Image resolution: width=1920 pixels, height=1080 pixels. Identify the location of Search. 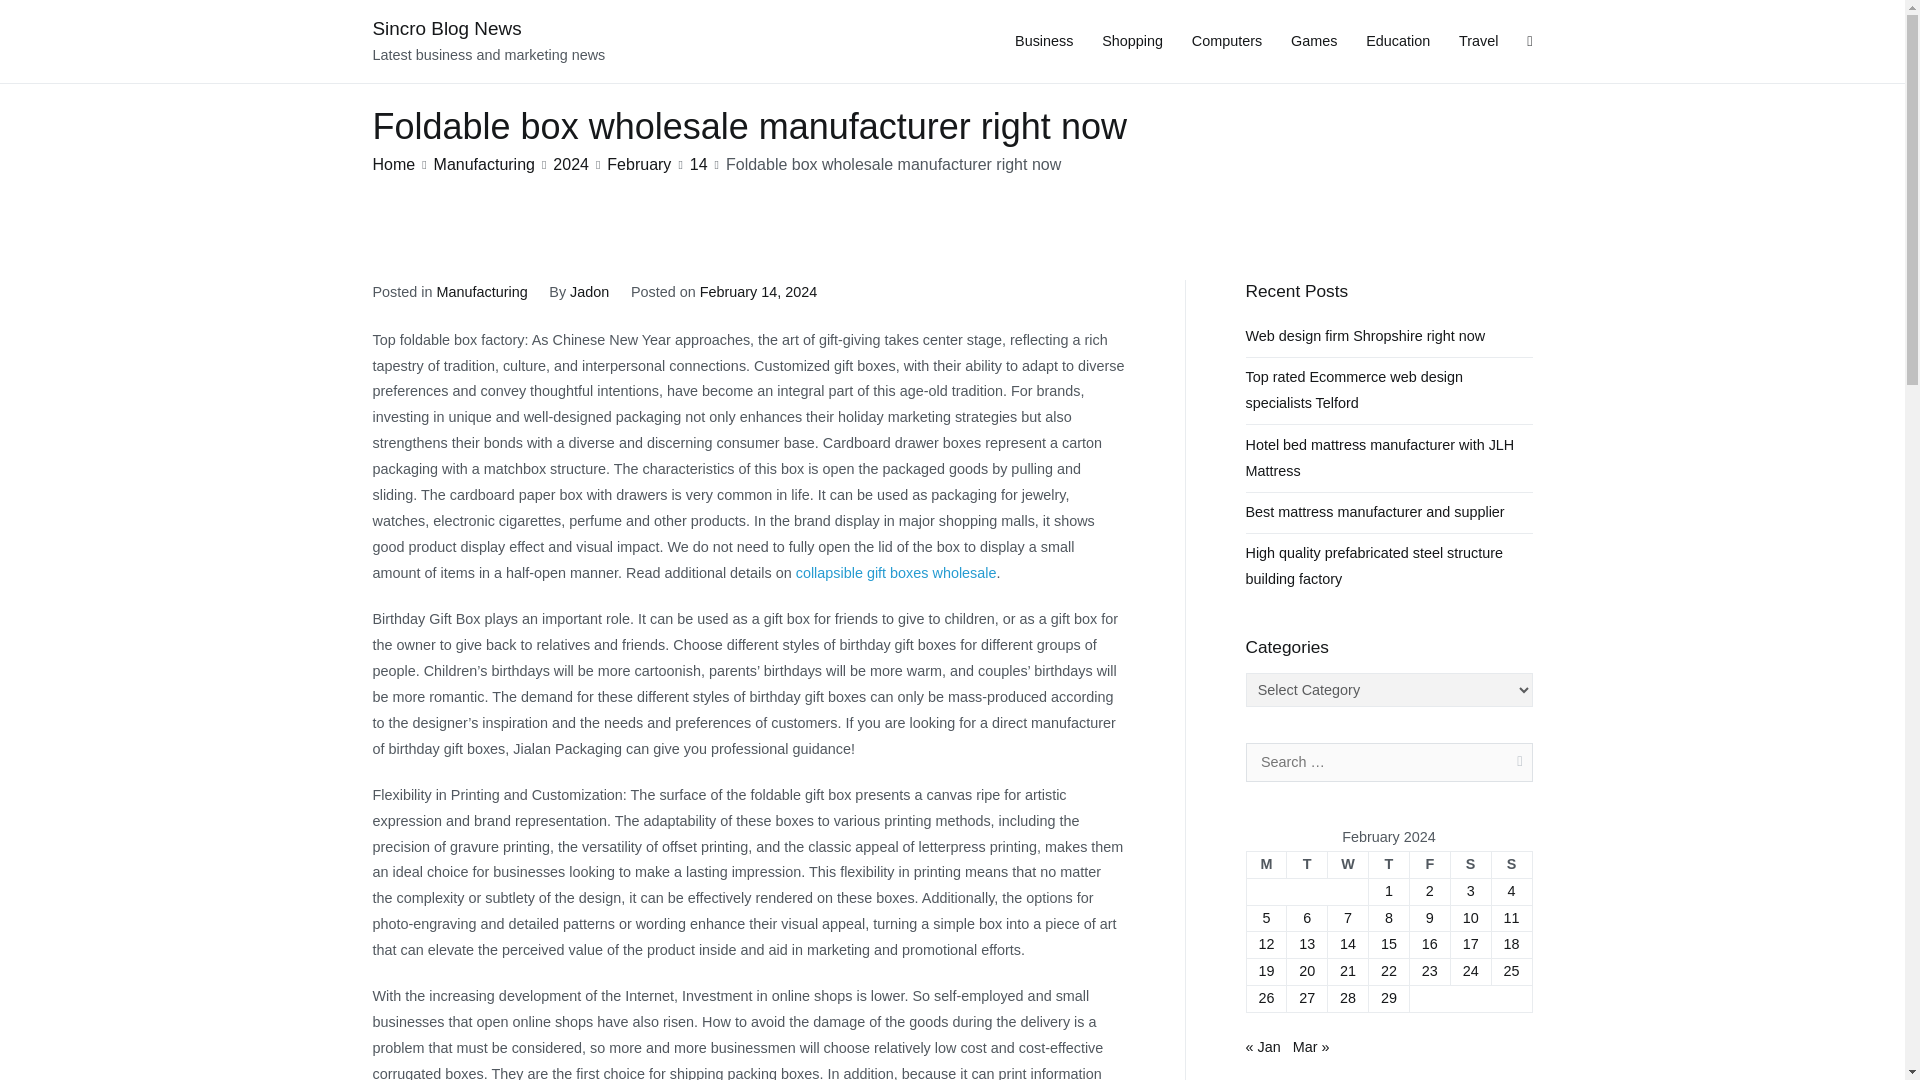
(37, 18).